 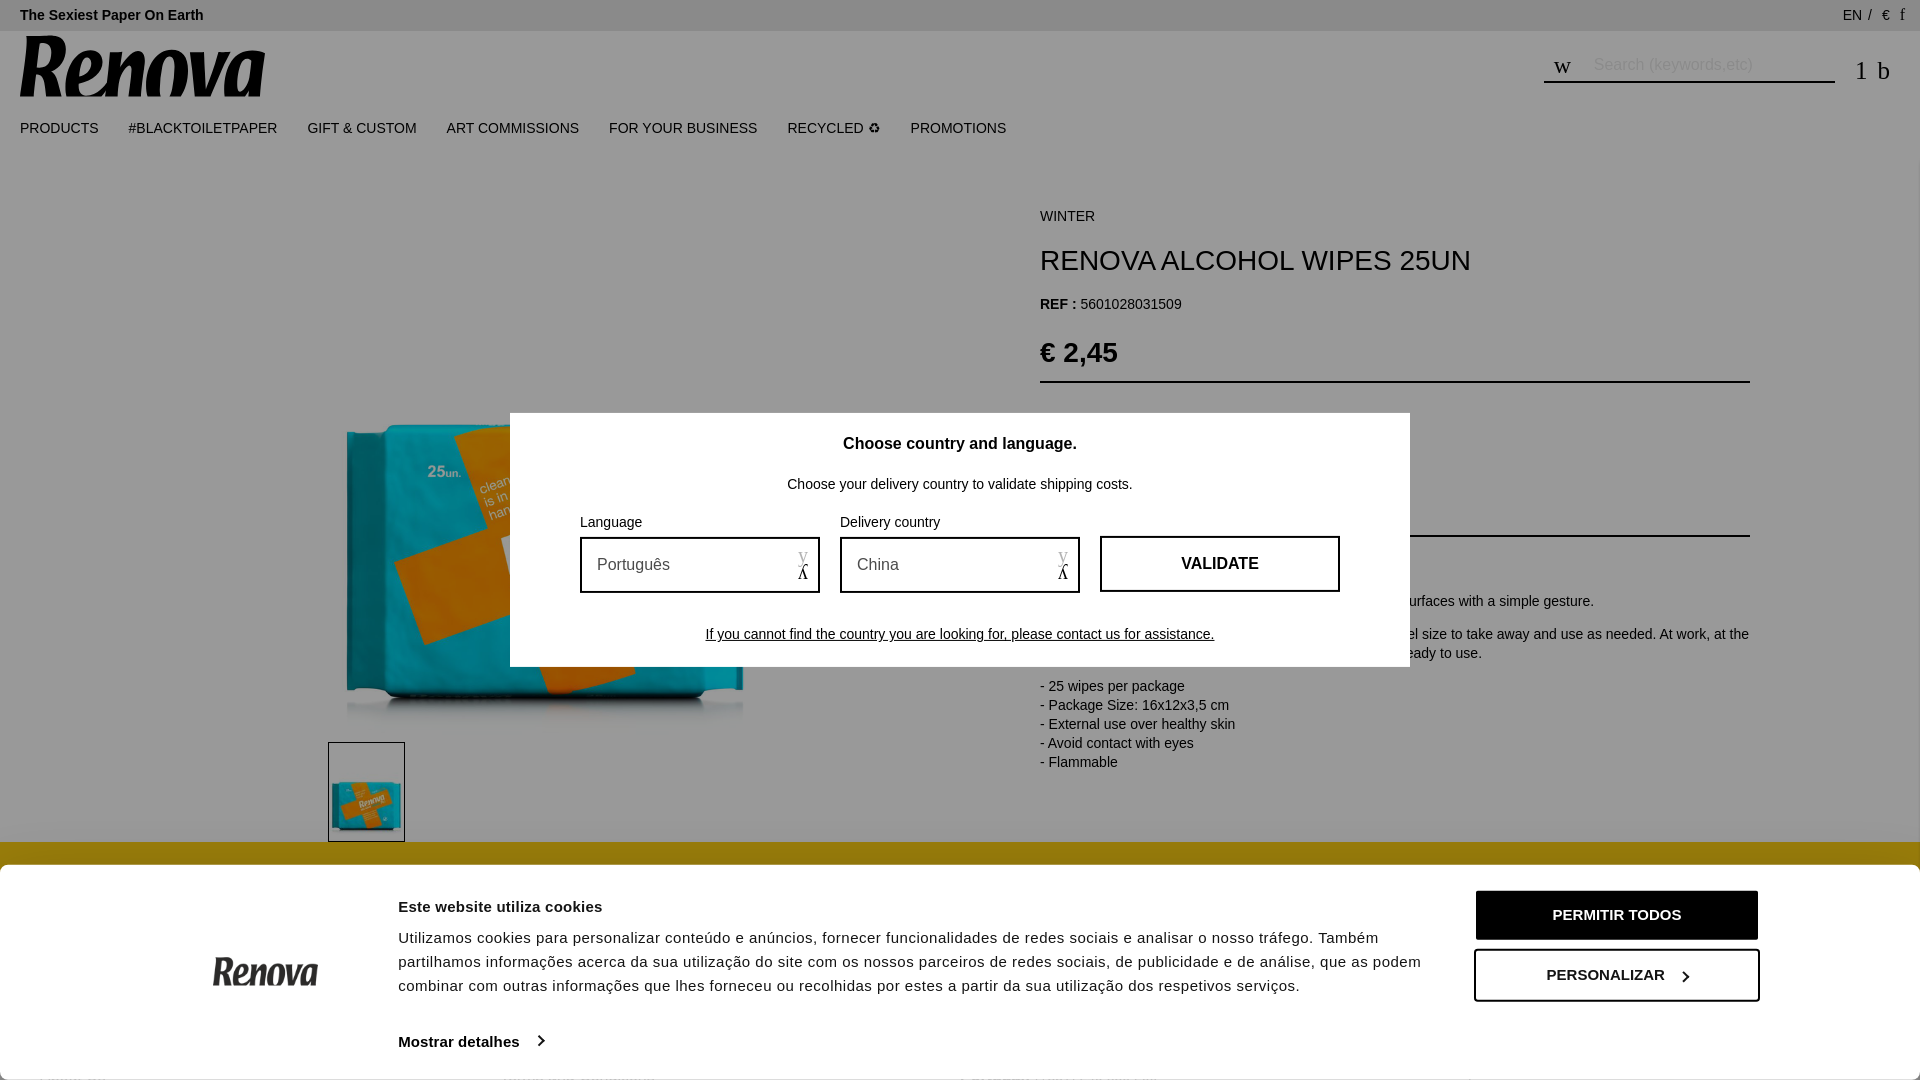 I want to click on Mostrar detalhes, so click(x=470, y=1041).